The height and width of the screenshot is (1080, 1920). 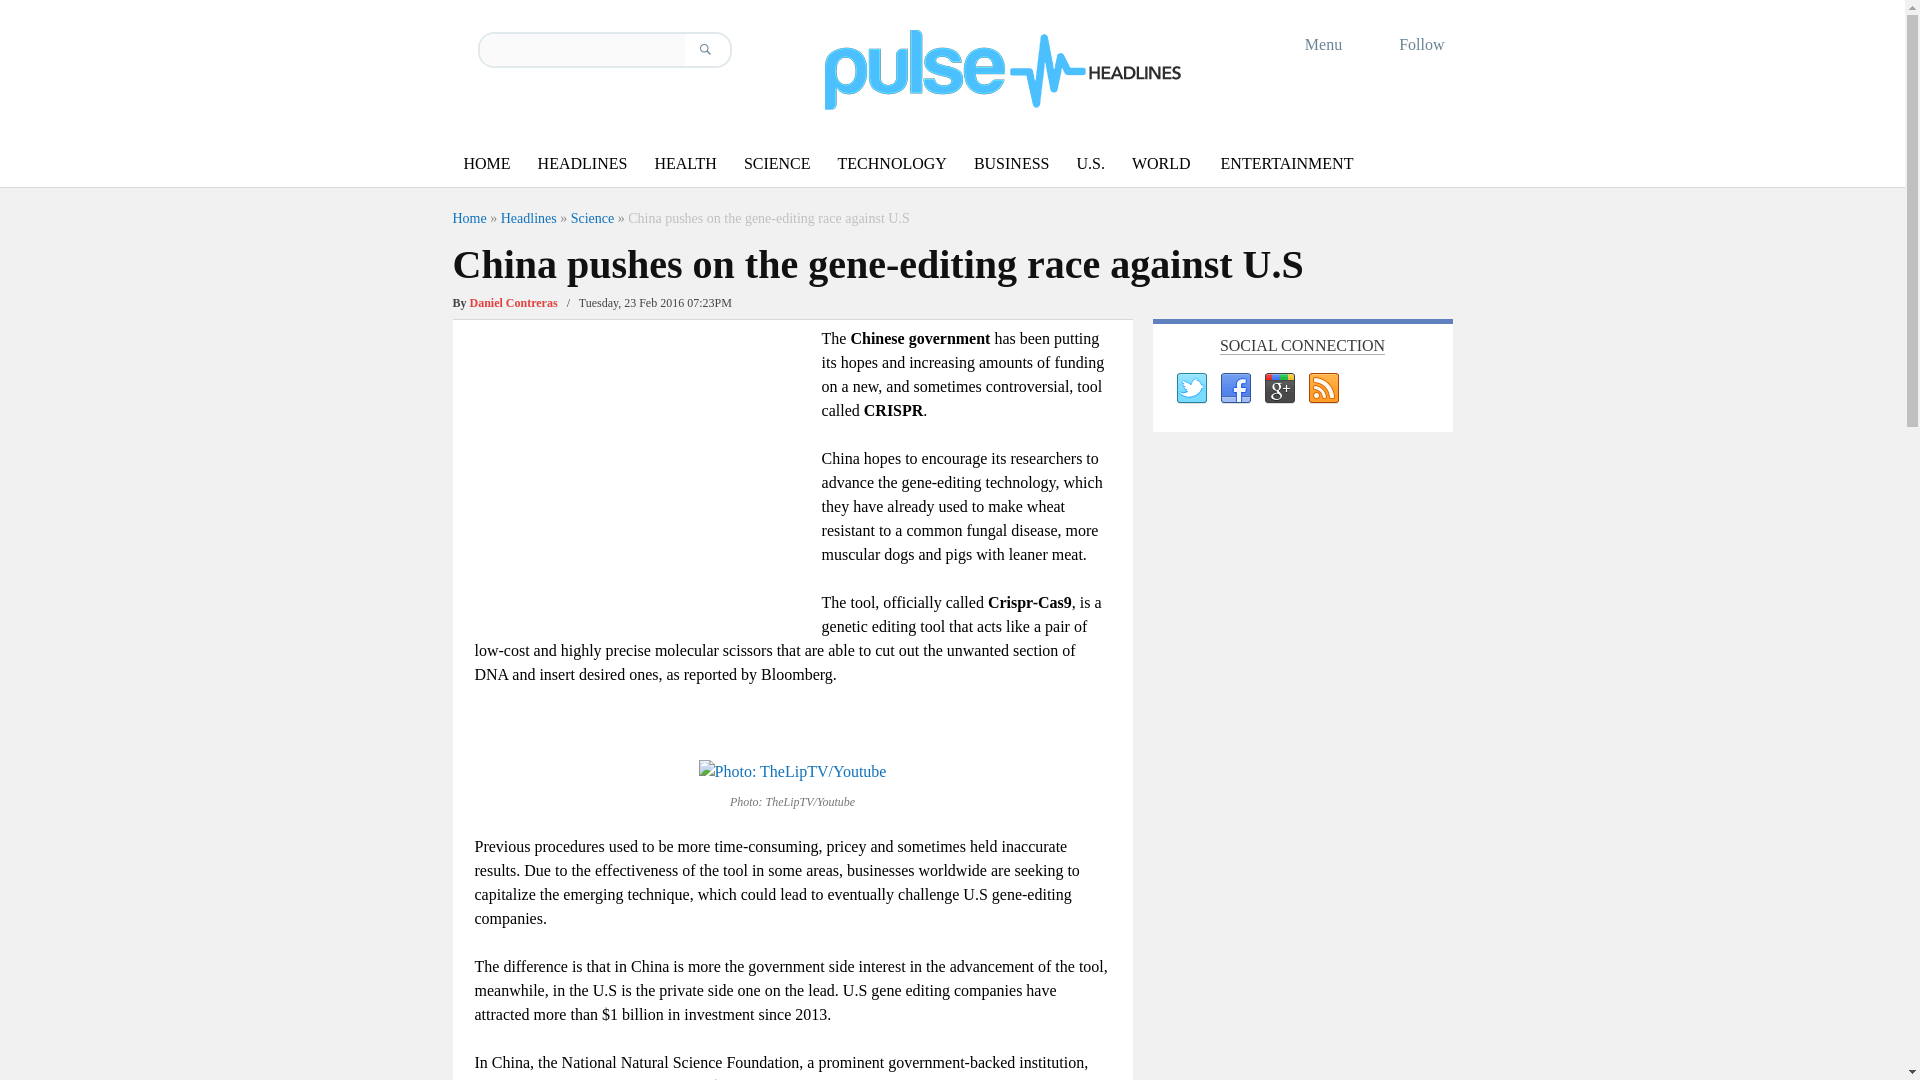 What do you see at coordinates (1287, 164) in the screenshot?
I see `ENTERTAINMENT` at bounding box center [1287, 164].